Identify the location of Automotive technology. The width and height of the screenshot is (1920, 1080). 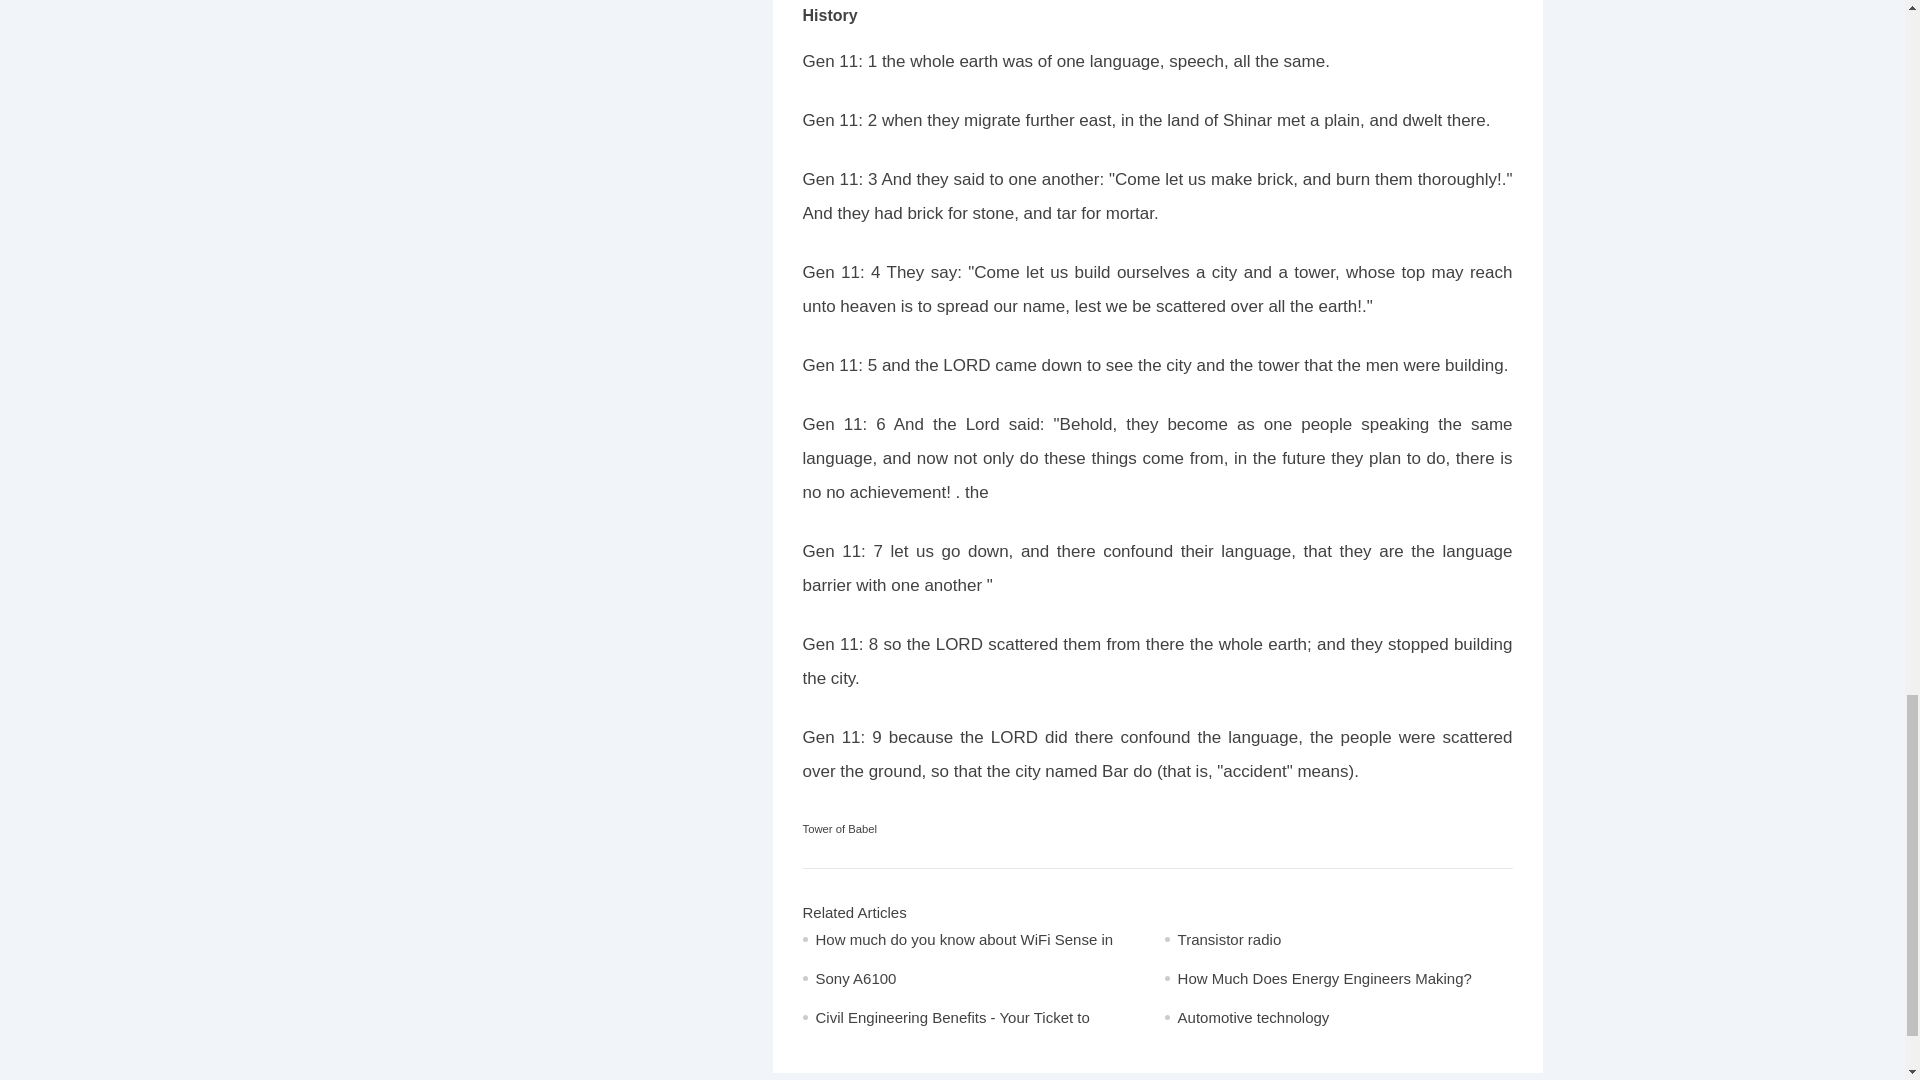
(1254, 1017).